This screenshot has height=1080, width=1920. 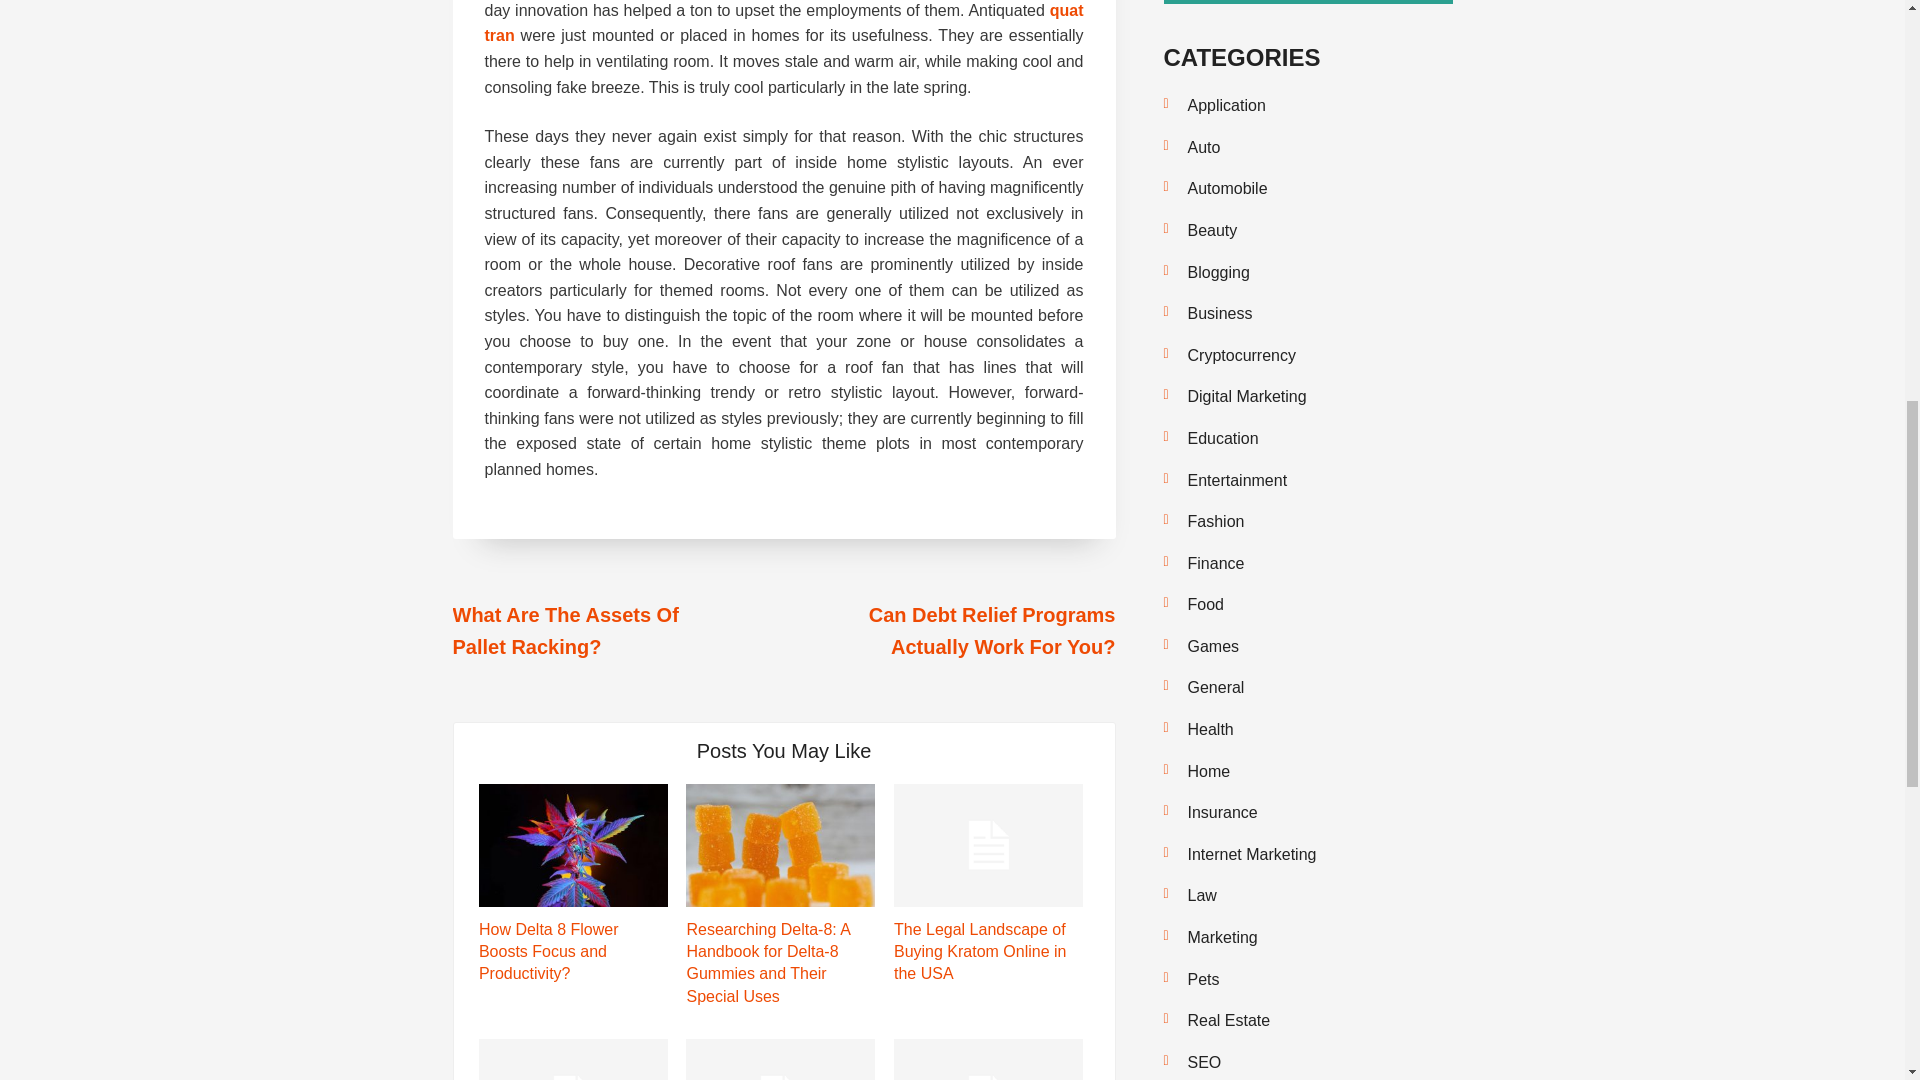 I want to click on Can Debt Relief Programs Actually Work For You?, so click(x=992, y=630).